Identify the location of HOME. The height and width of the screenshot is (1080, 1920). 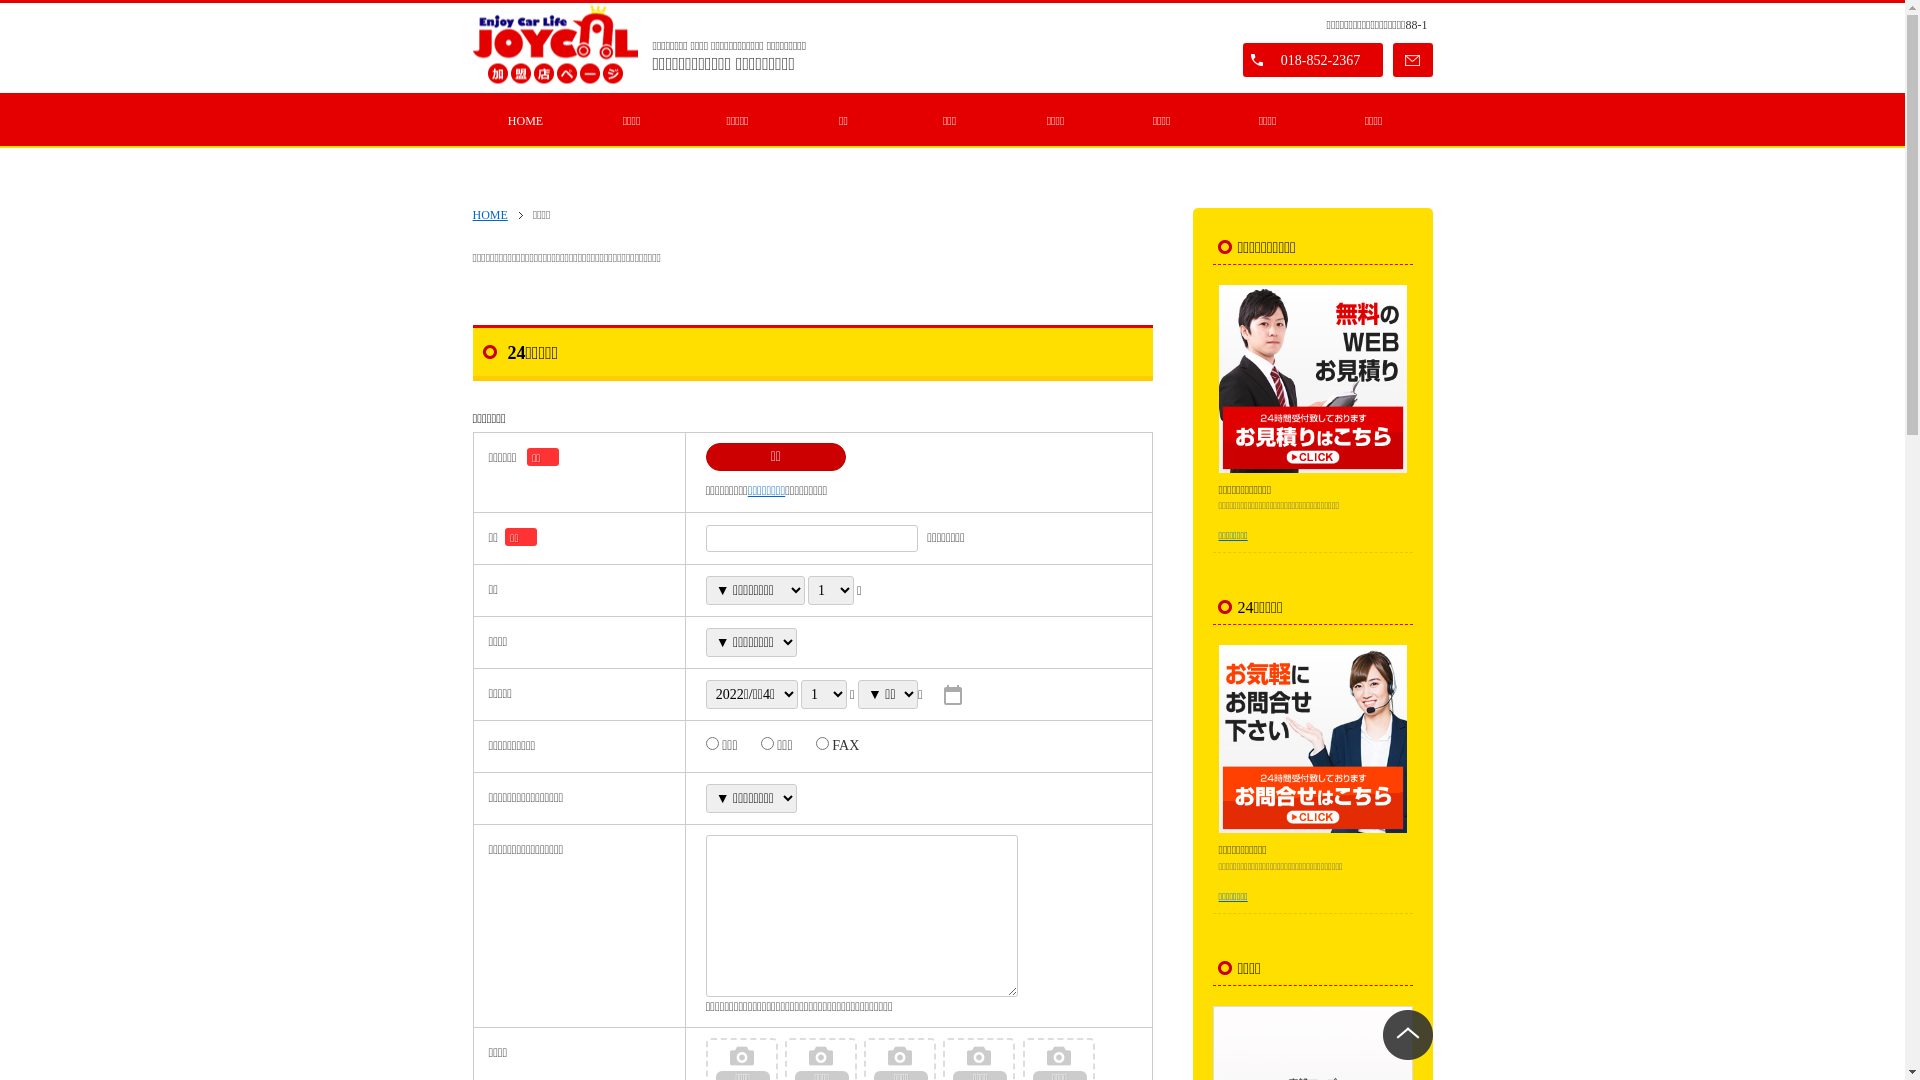
(525, 121).